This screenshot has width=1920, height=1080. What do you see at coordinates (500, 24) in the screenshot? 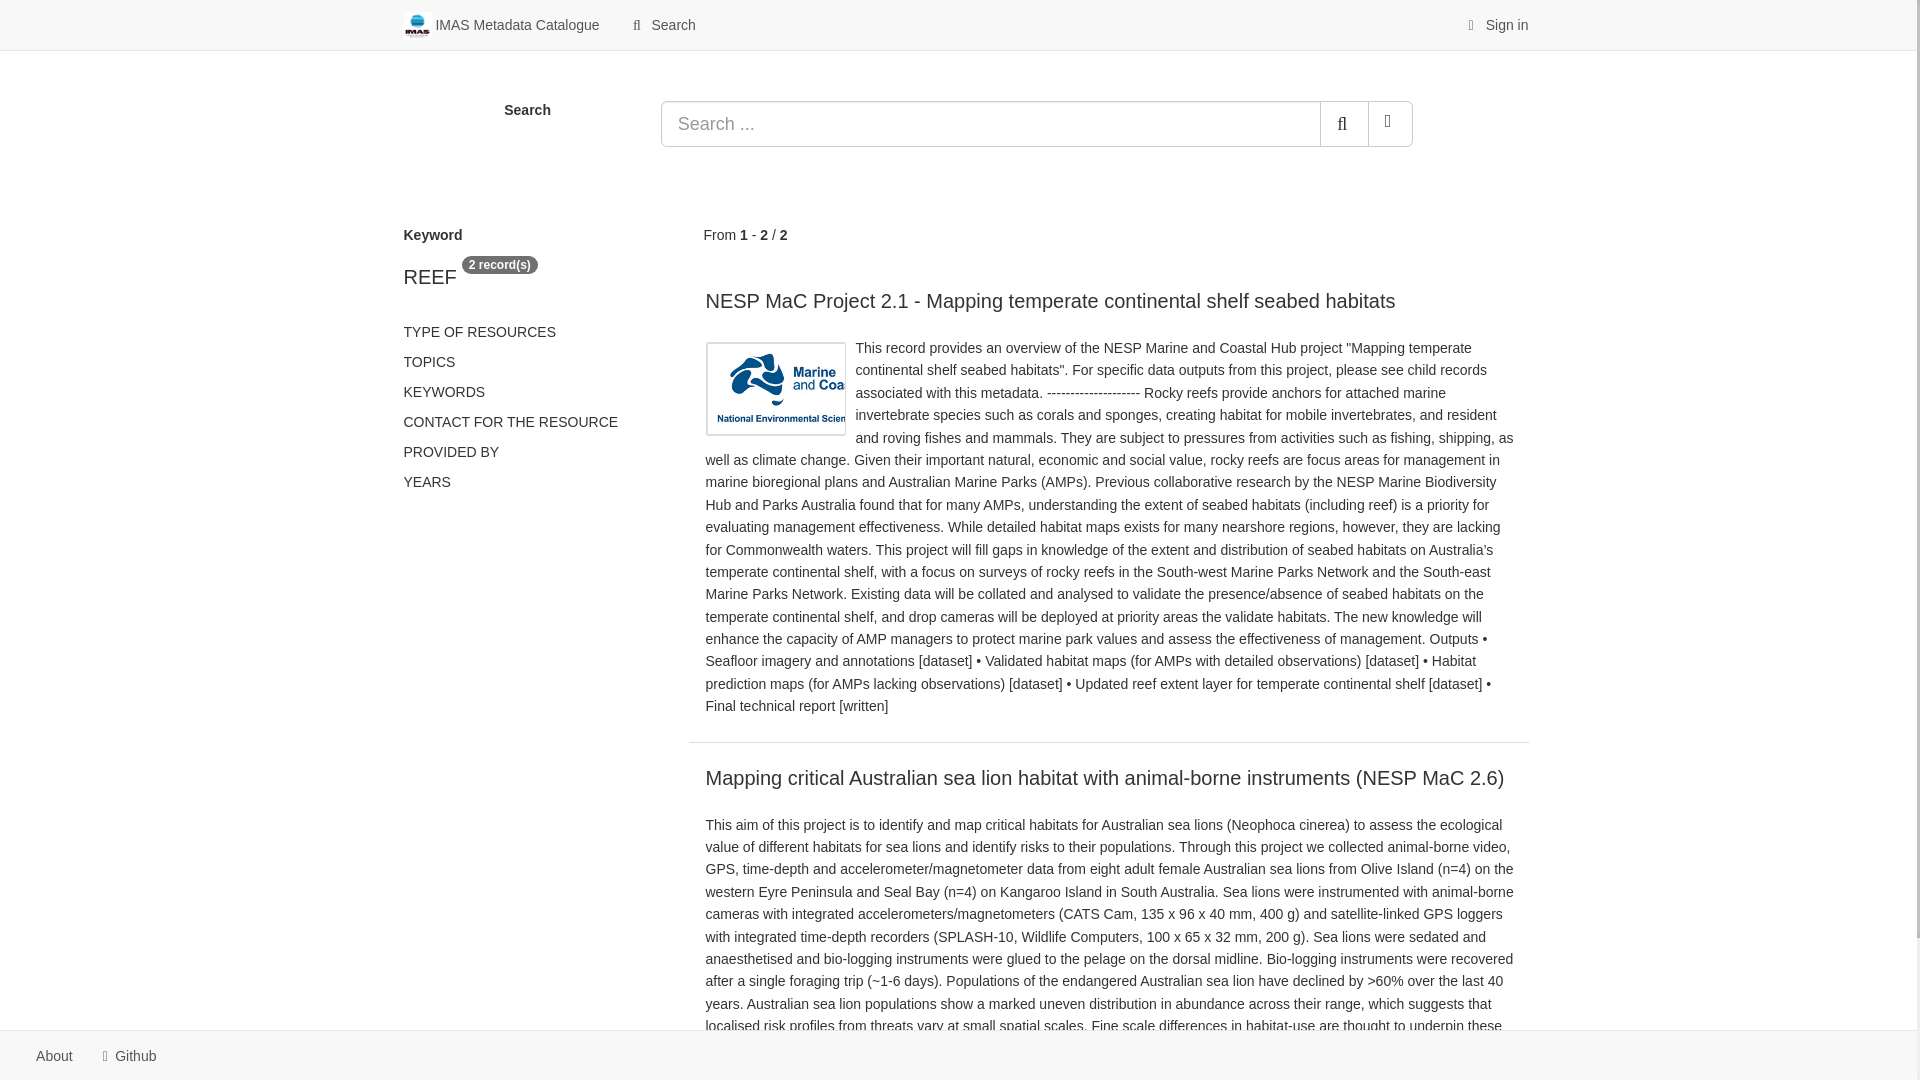
I see `IMAS Metadata Catalogue` at bounding box center [500, 24].